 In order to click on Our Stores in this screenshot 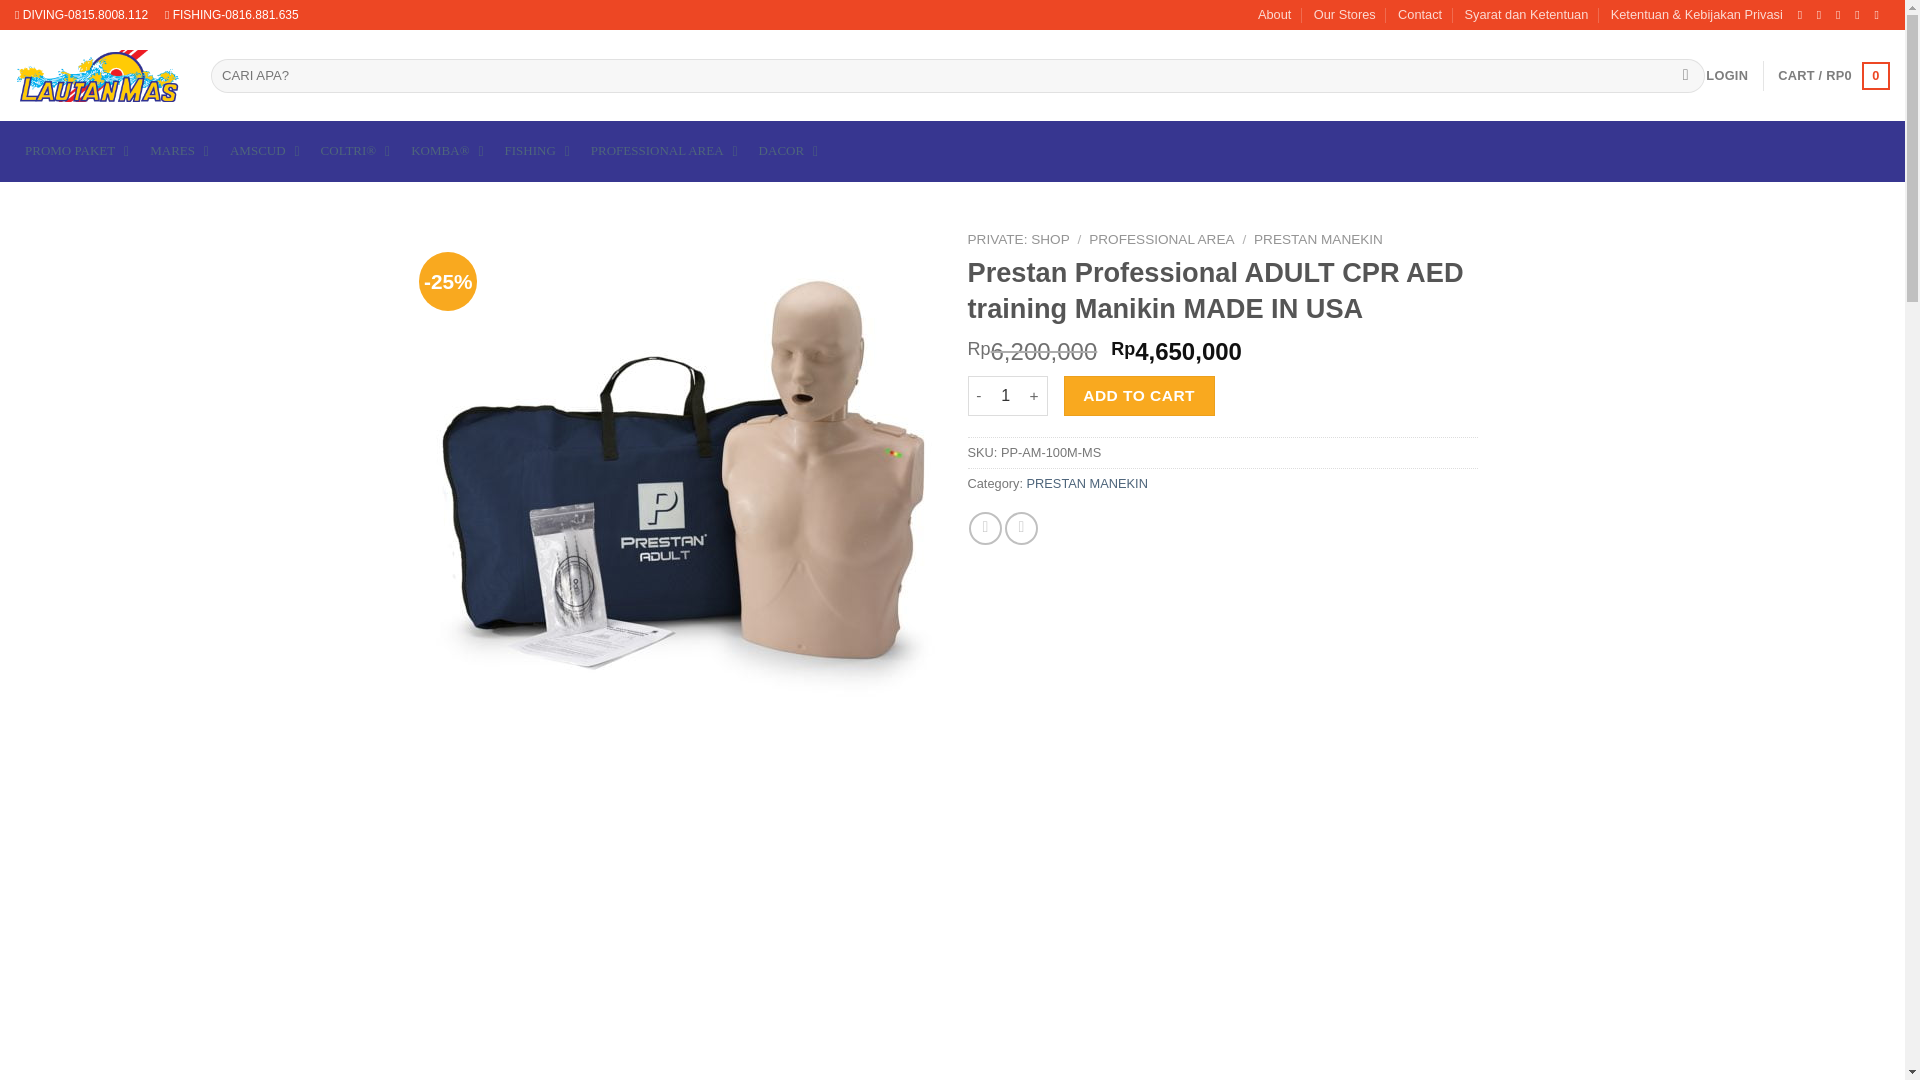, I will do `click(1344, 15)`.